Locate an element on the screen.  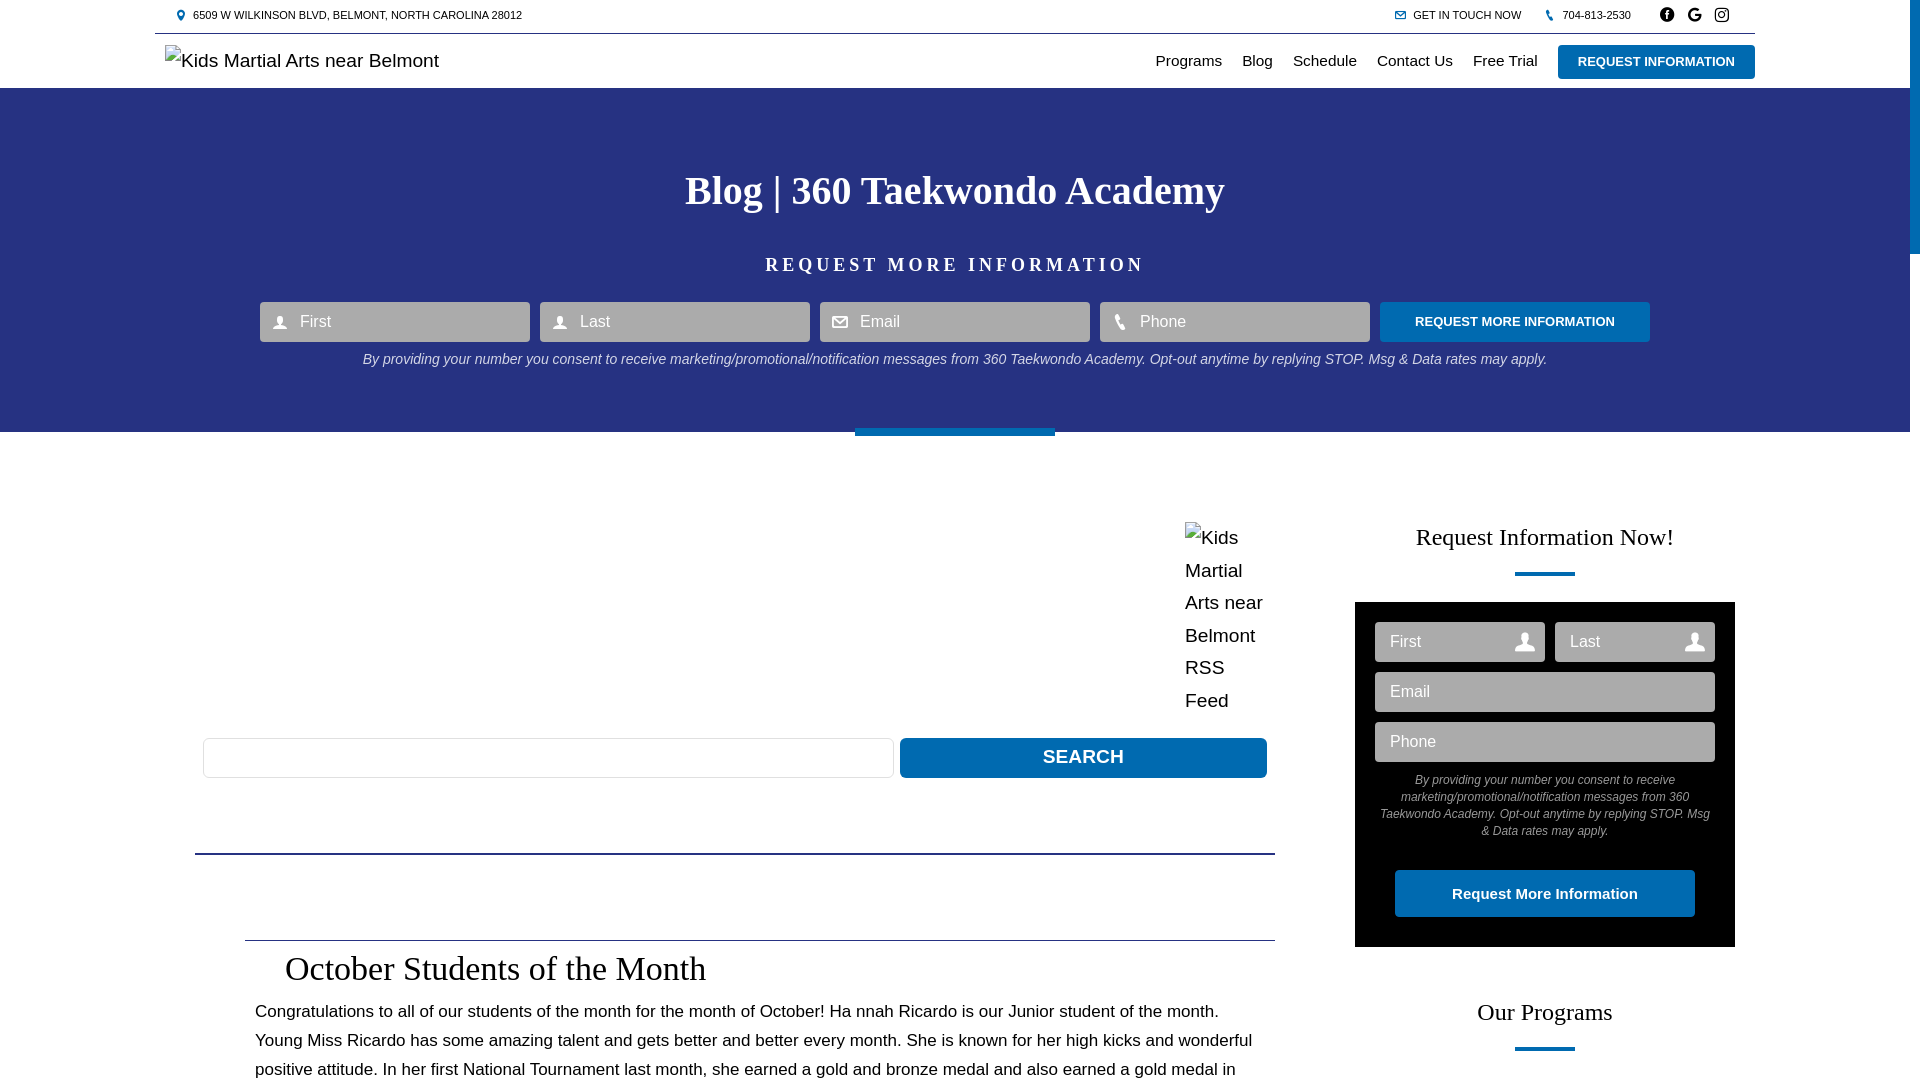
Contact Us is located at coordinates (1415, 61).